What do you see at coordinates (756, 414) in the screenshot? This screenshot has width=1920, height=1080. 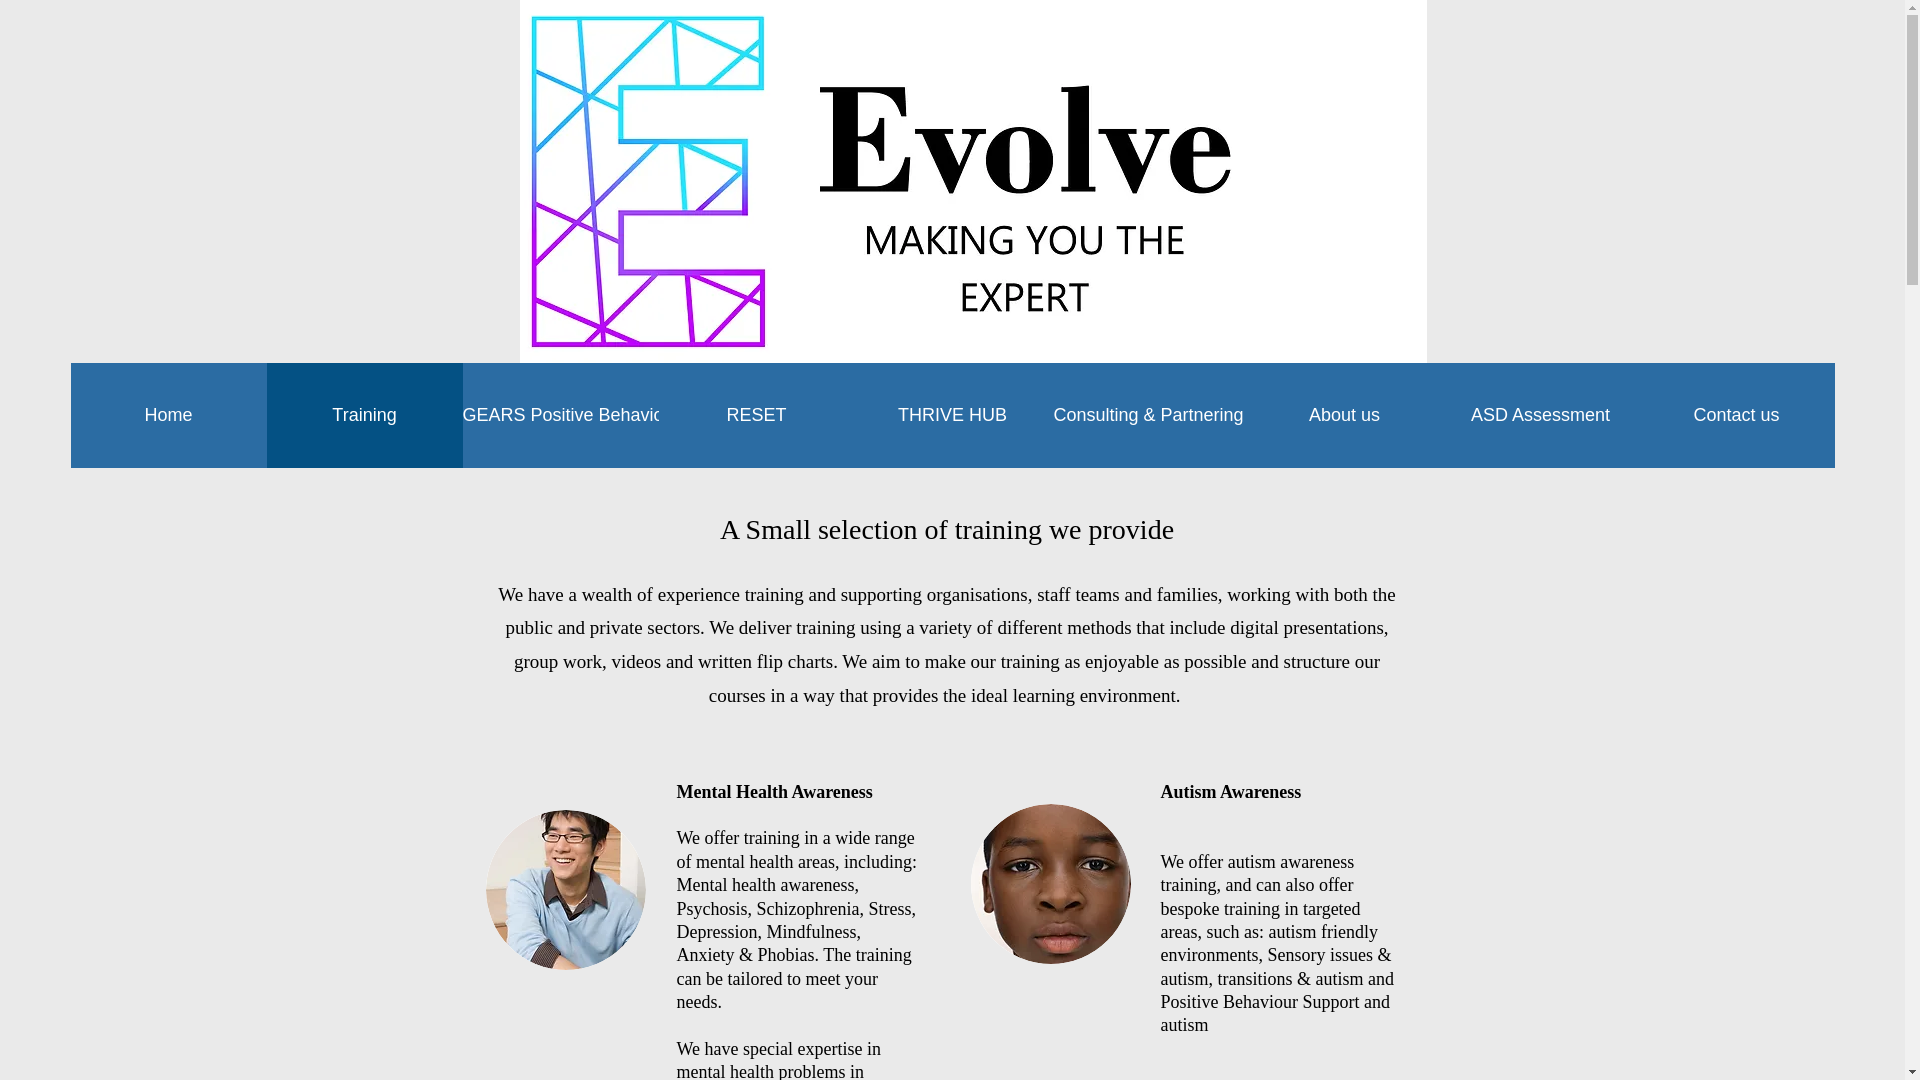 I see `RESET` at bounding box center [756, 414].